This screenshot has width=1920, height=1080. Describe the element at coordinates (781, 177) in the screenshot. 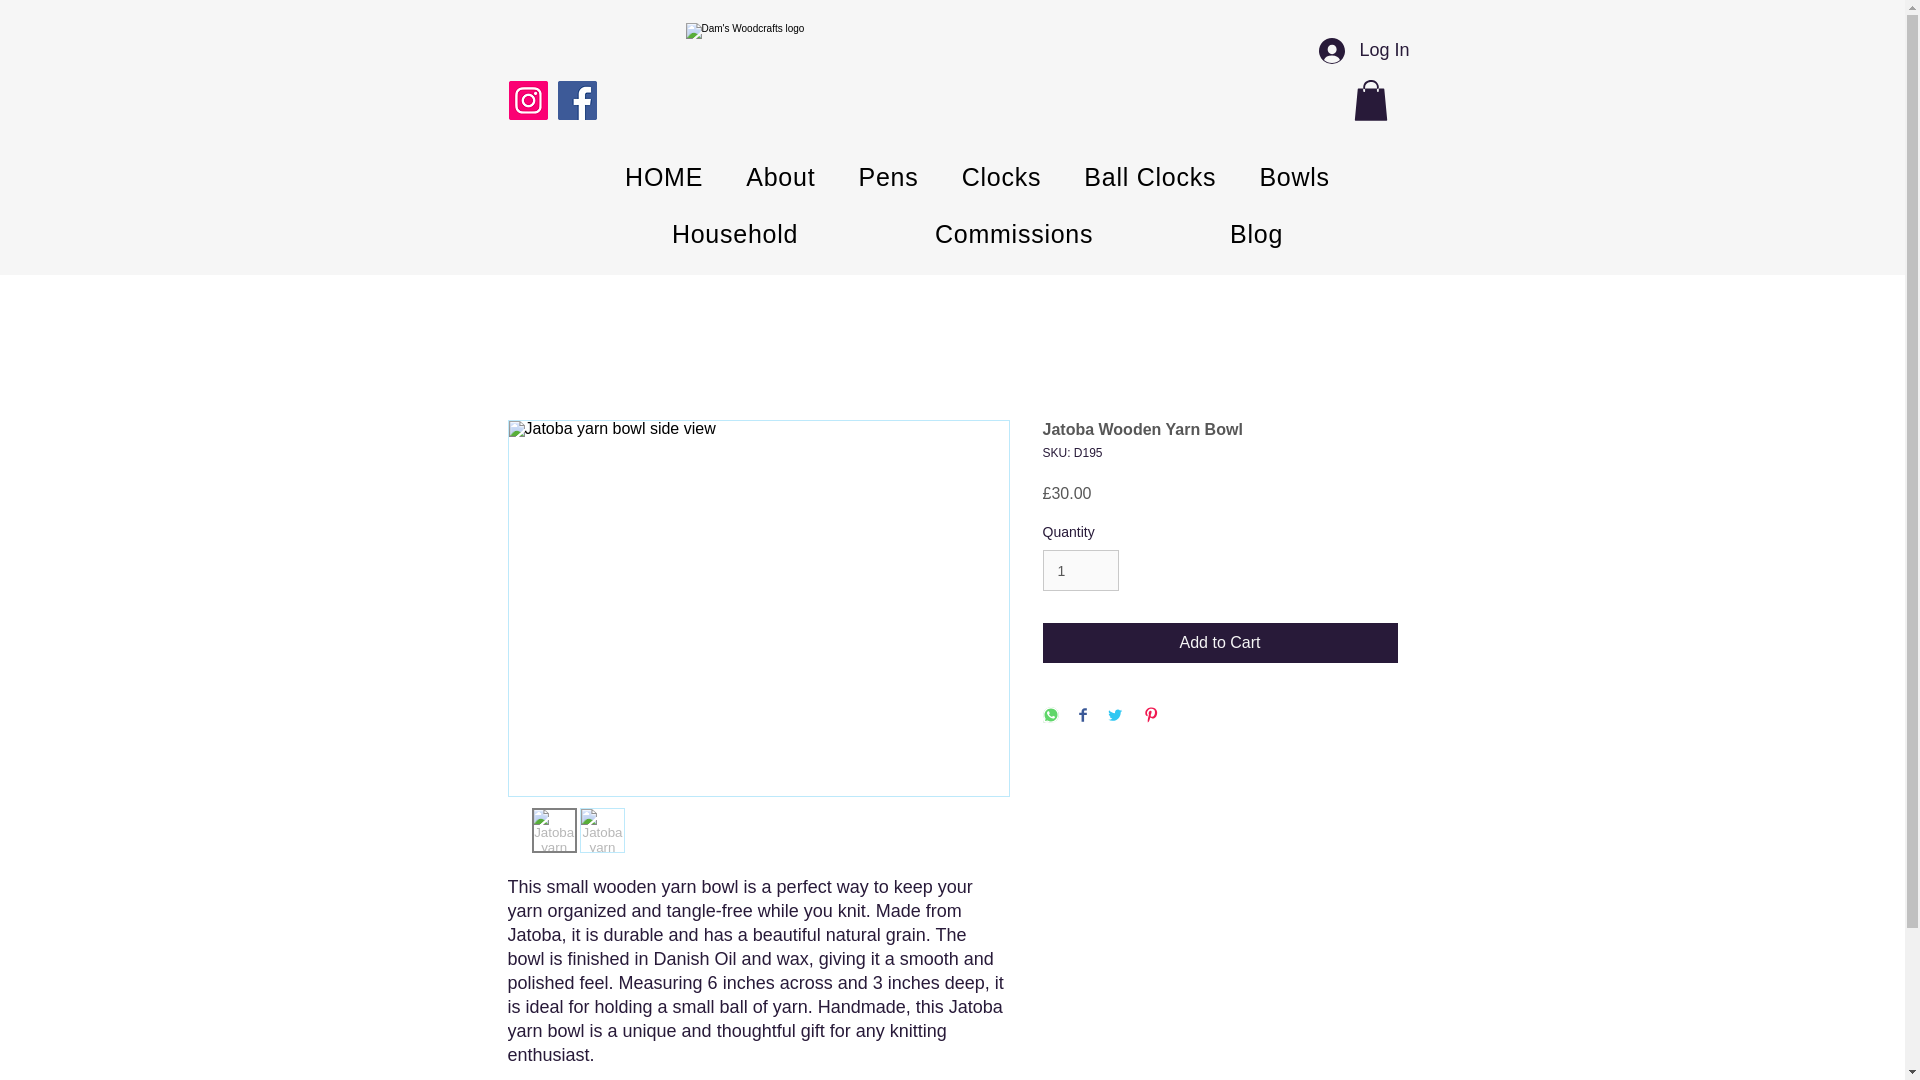

I see `About` at that location.